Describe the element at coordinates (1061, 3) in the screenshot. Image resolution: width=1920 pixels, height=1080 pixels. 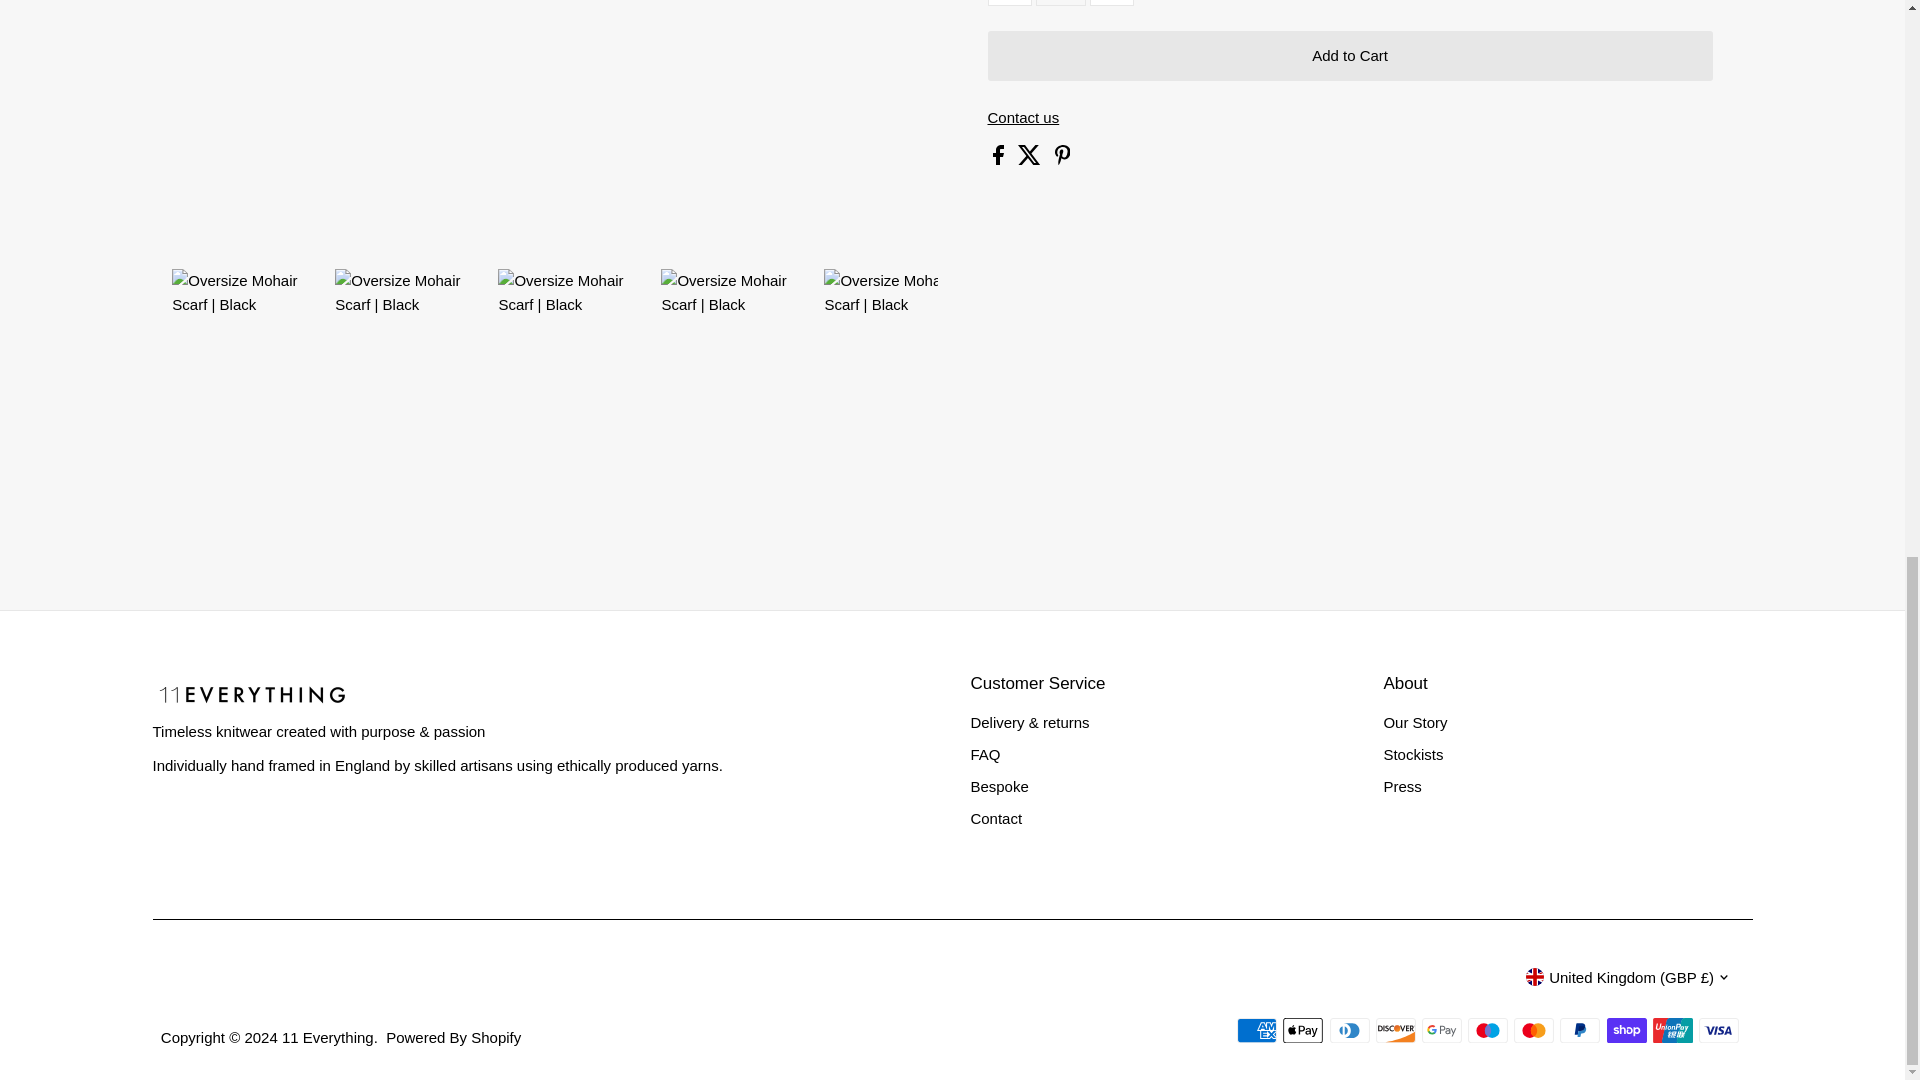
I see `1` at that location.